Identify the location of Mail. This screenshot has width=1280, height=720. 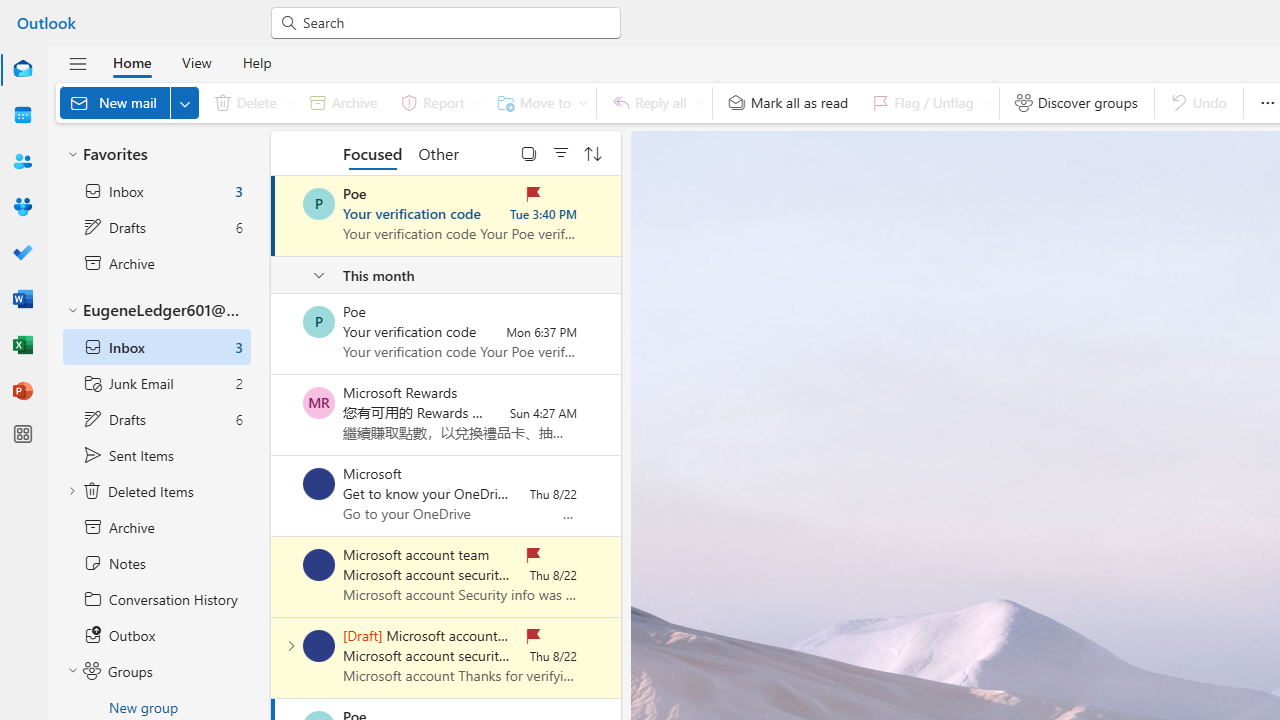
(22, 70).